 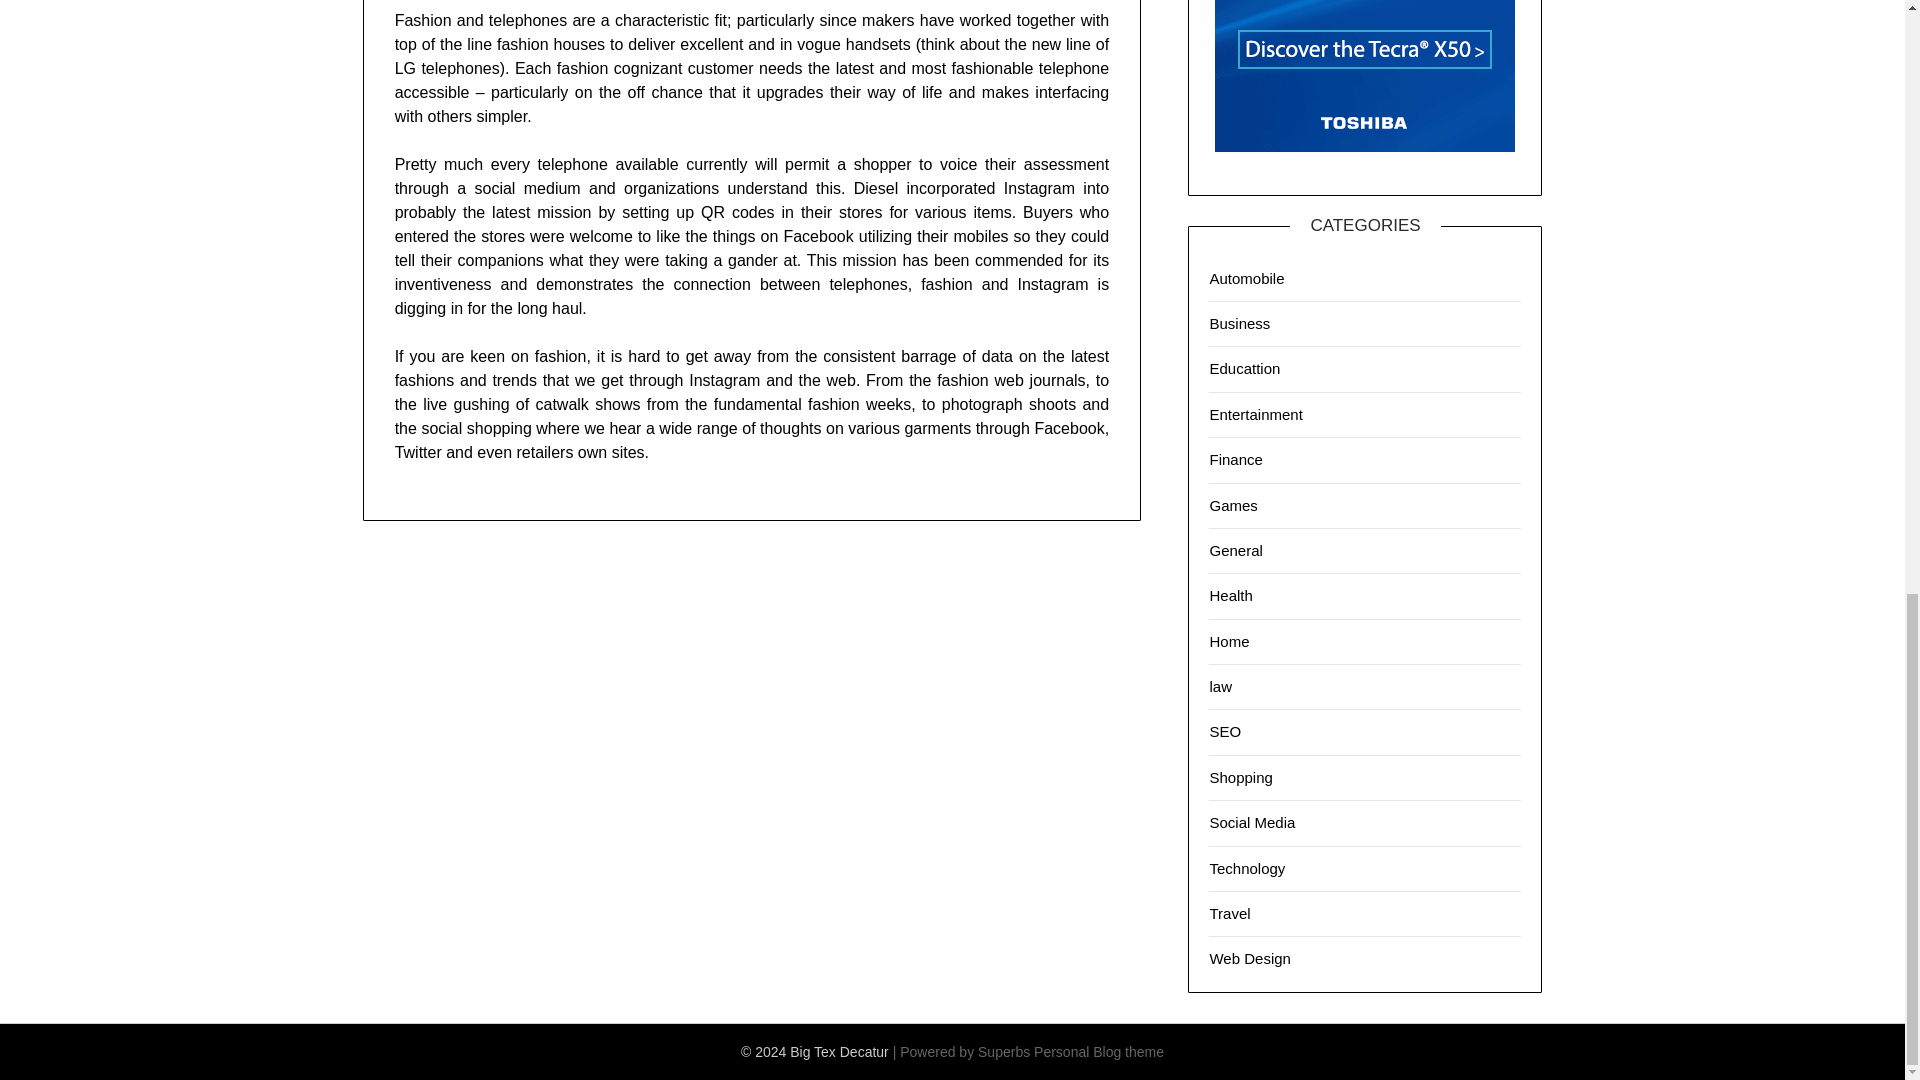 What do you see at coordinates (1250, 958) in the screenshot?
I see `Web Design` at bounding box center [1250, 958].